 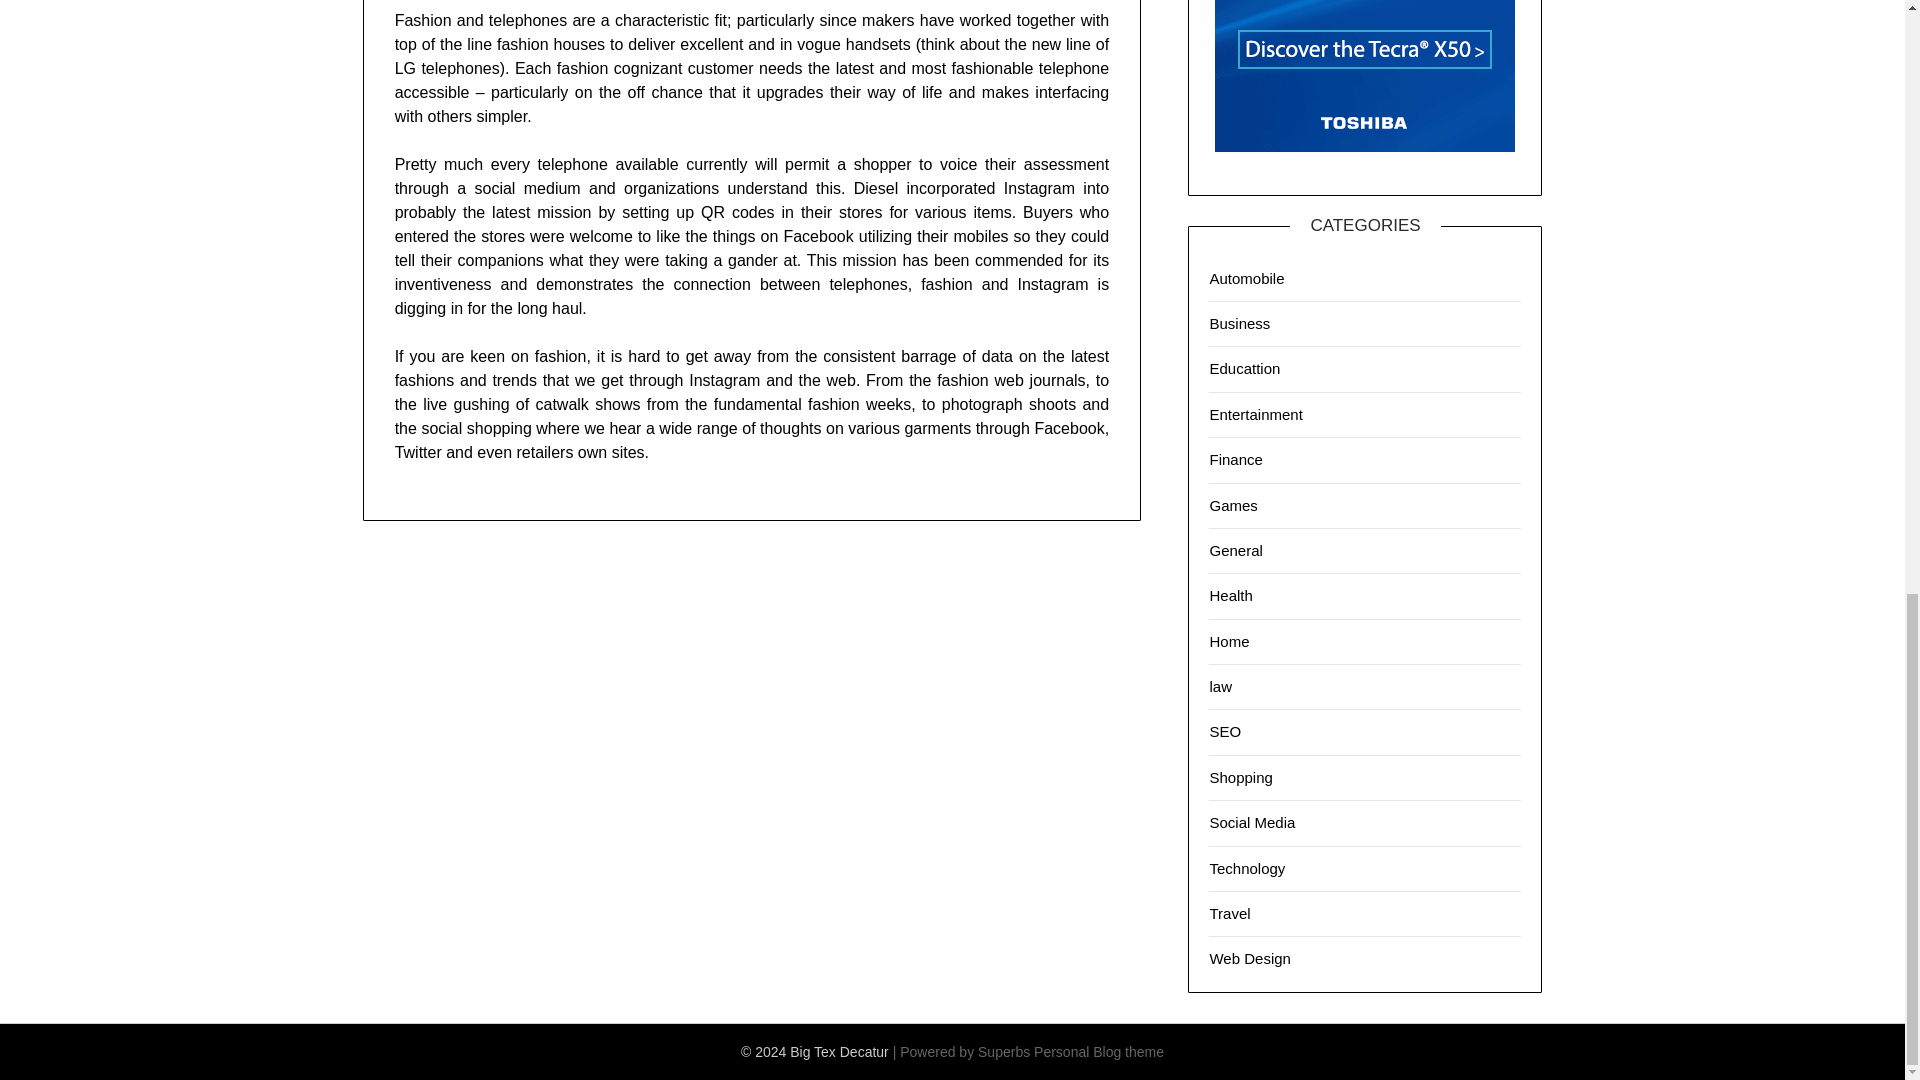 What do you see at coordinates (1250, 958) in the screenshot?
I see `Web Design` at bounding box center [1250, 958].